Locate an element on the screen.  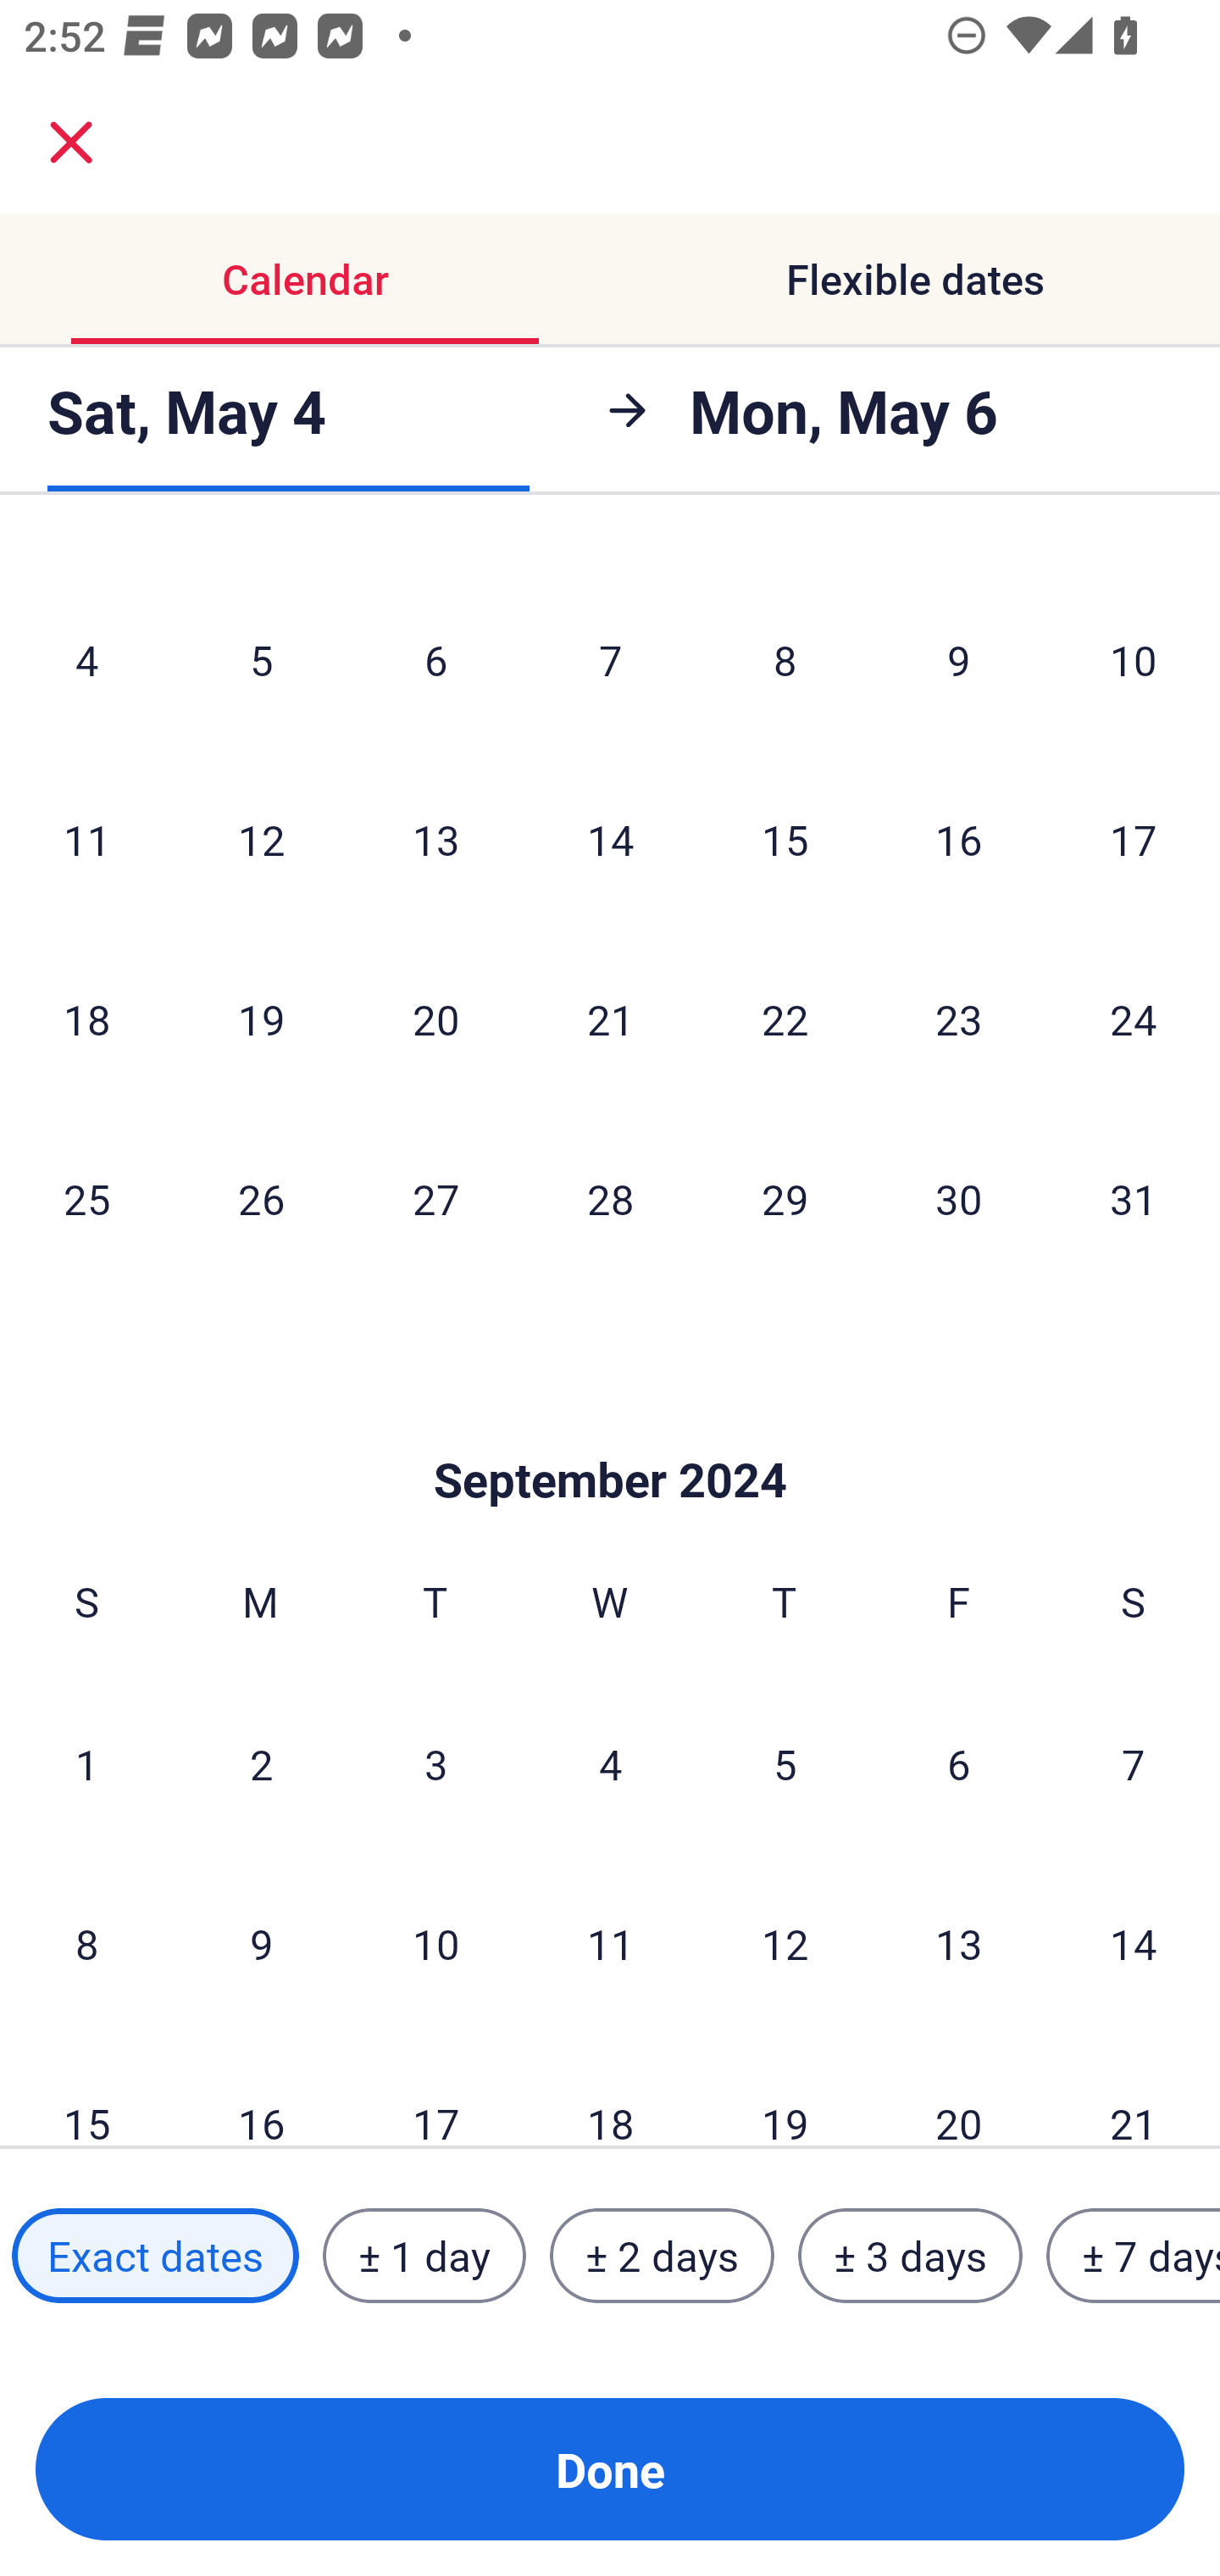
9 Monday, September 9, 2024 is located at coordinates (261, 1943).